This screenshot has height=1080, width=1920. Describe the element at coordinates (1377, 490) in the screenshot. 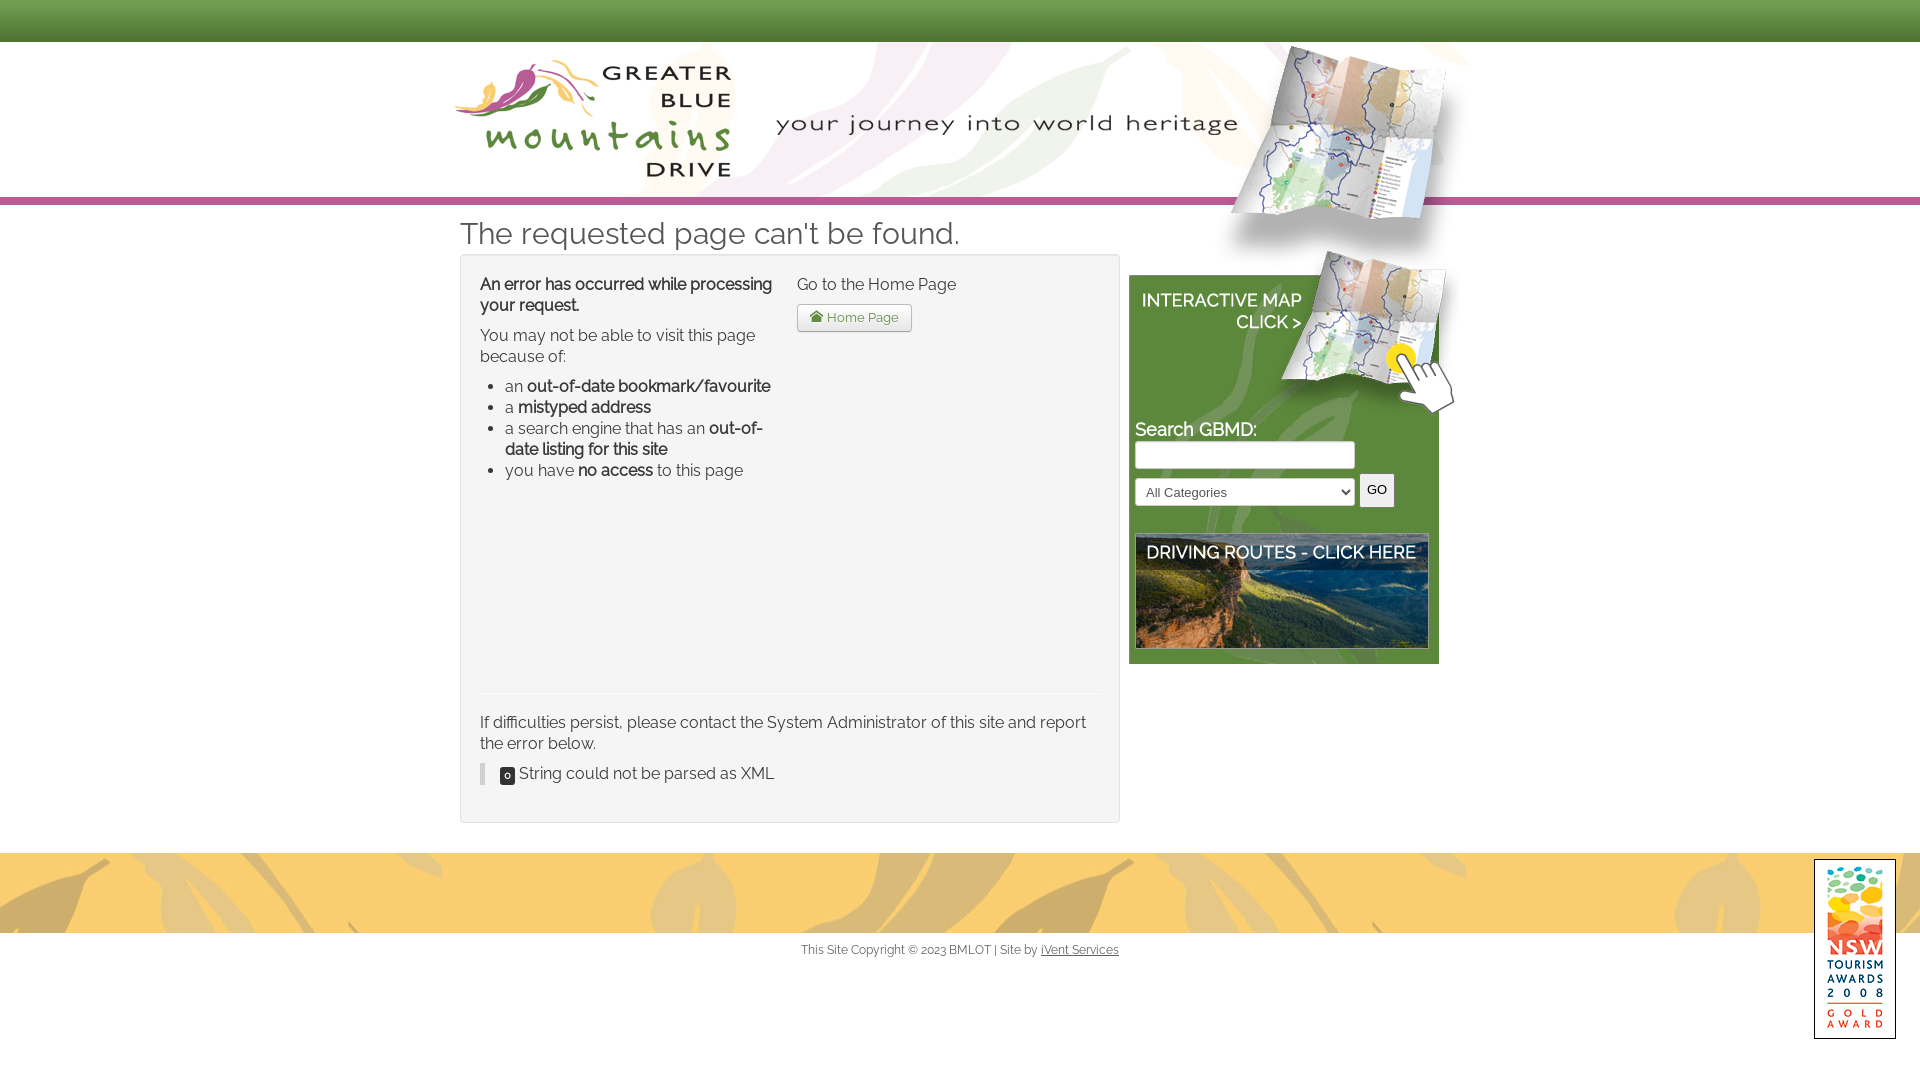

I see `GO` at that location.